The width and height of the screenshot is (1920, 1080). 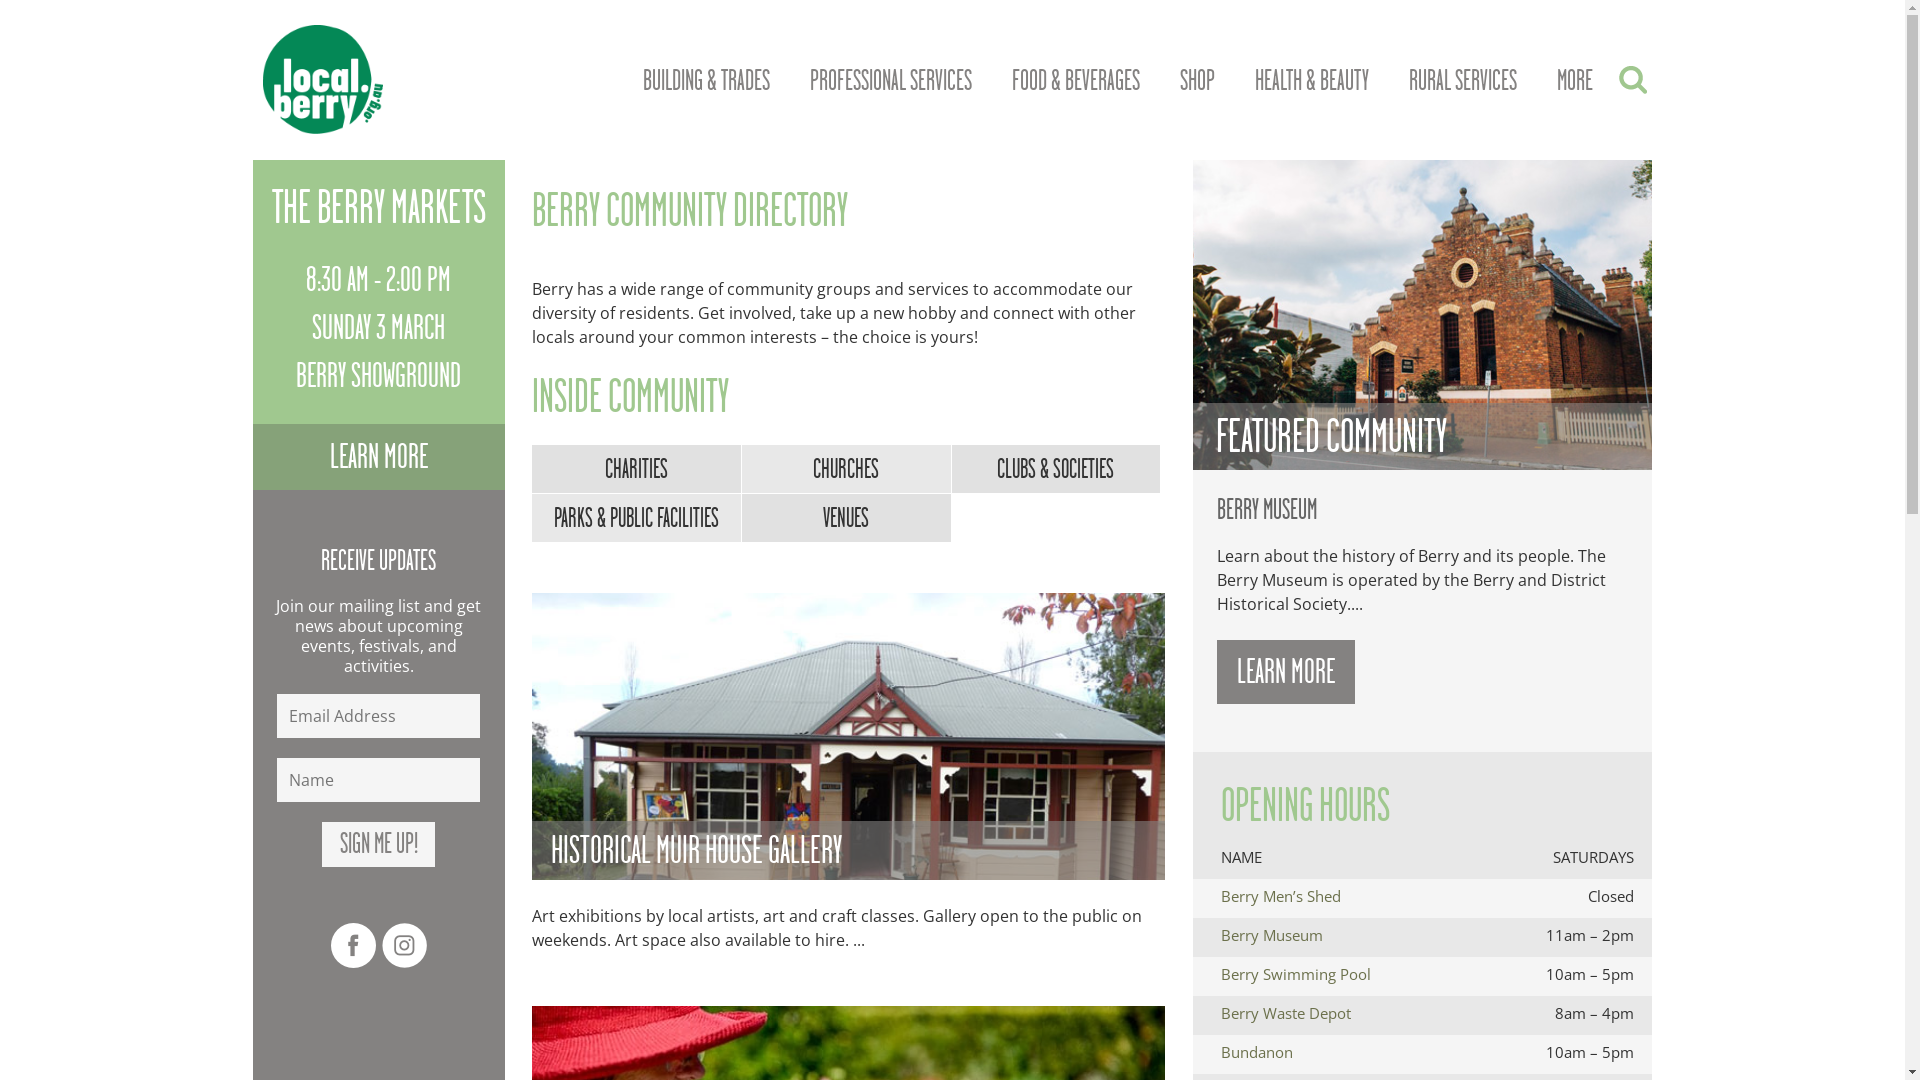 What do you see at coordinates (1296, 974) in the screenshot?
I see `Berry Swimming Pool` at bounding box center [1296, 974].